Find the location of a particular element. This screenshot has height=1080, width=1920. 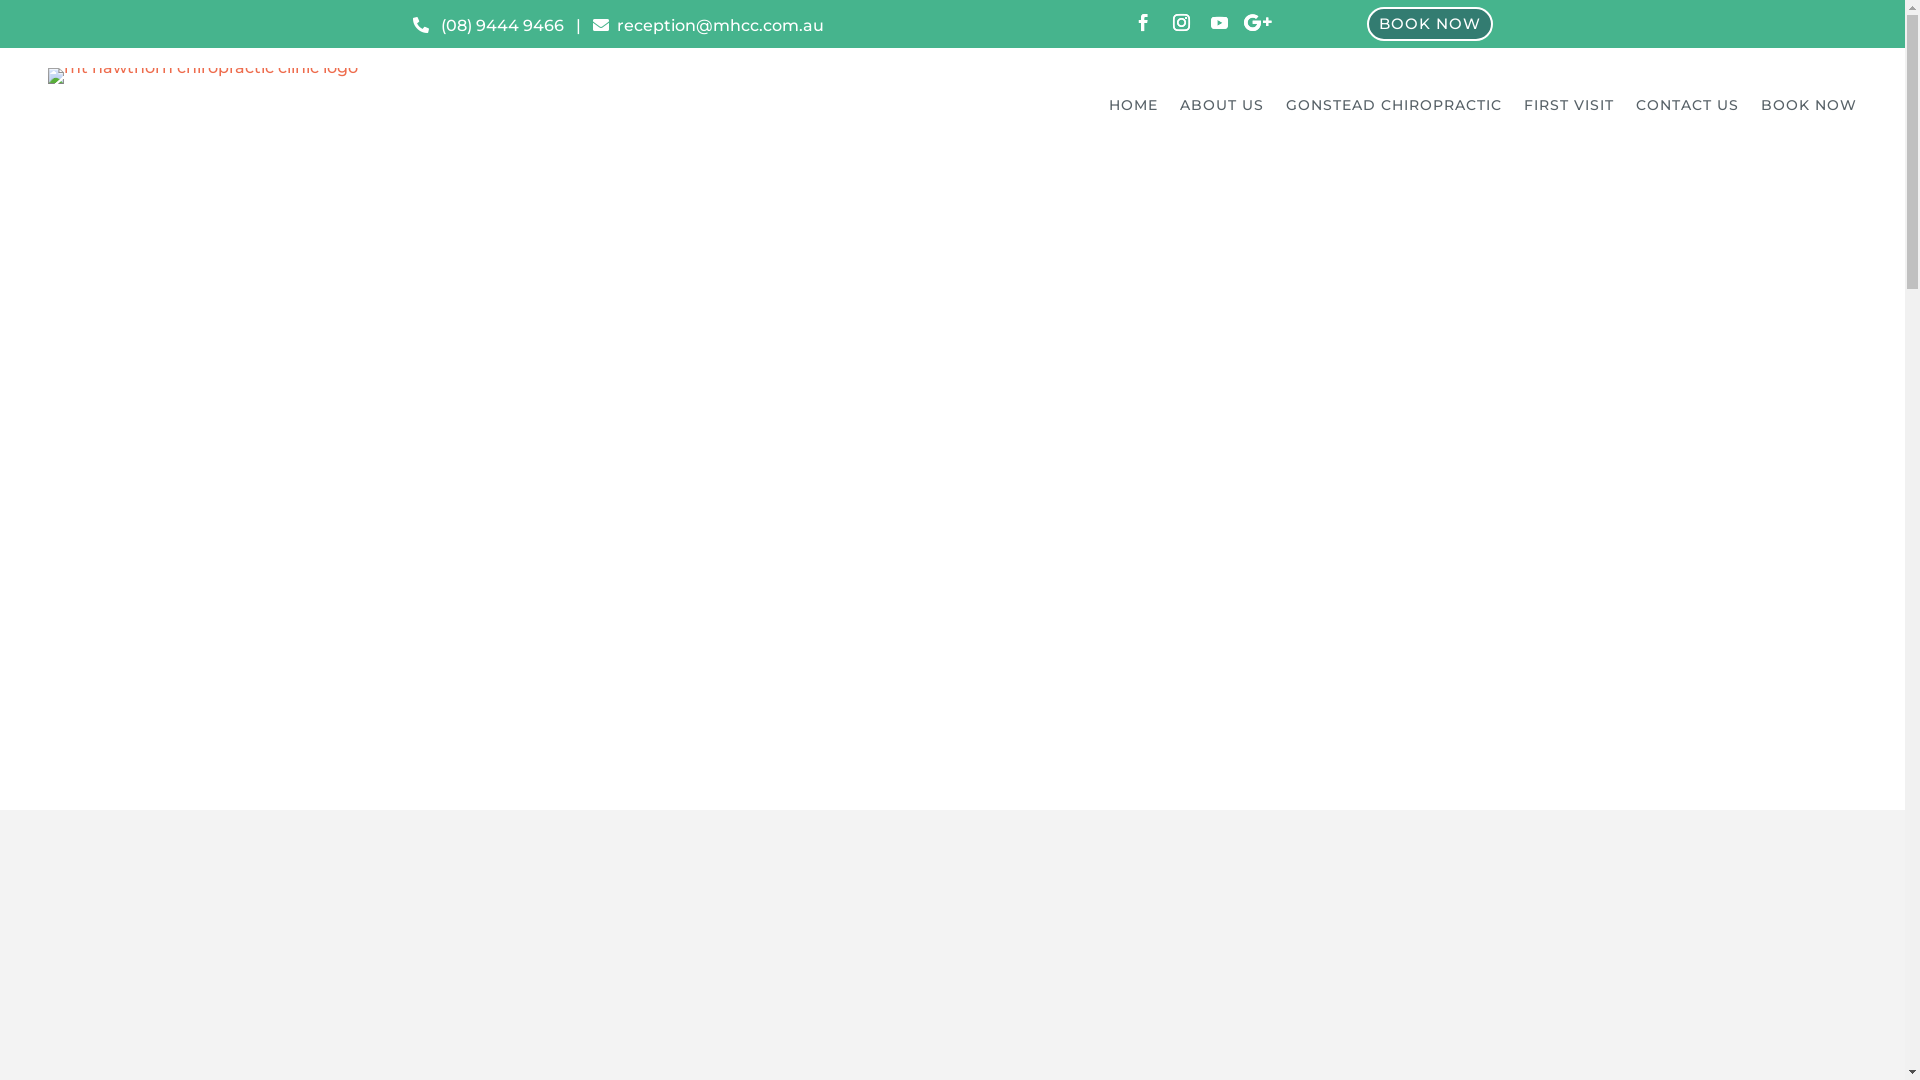

GONSTEAD CHIROPRACTIC is located at coordinates (1394, 109).